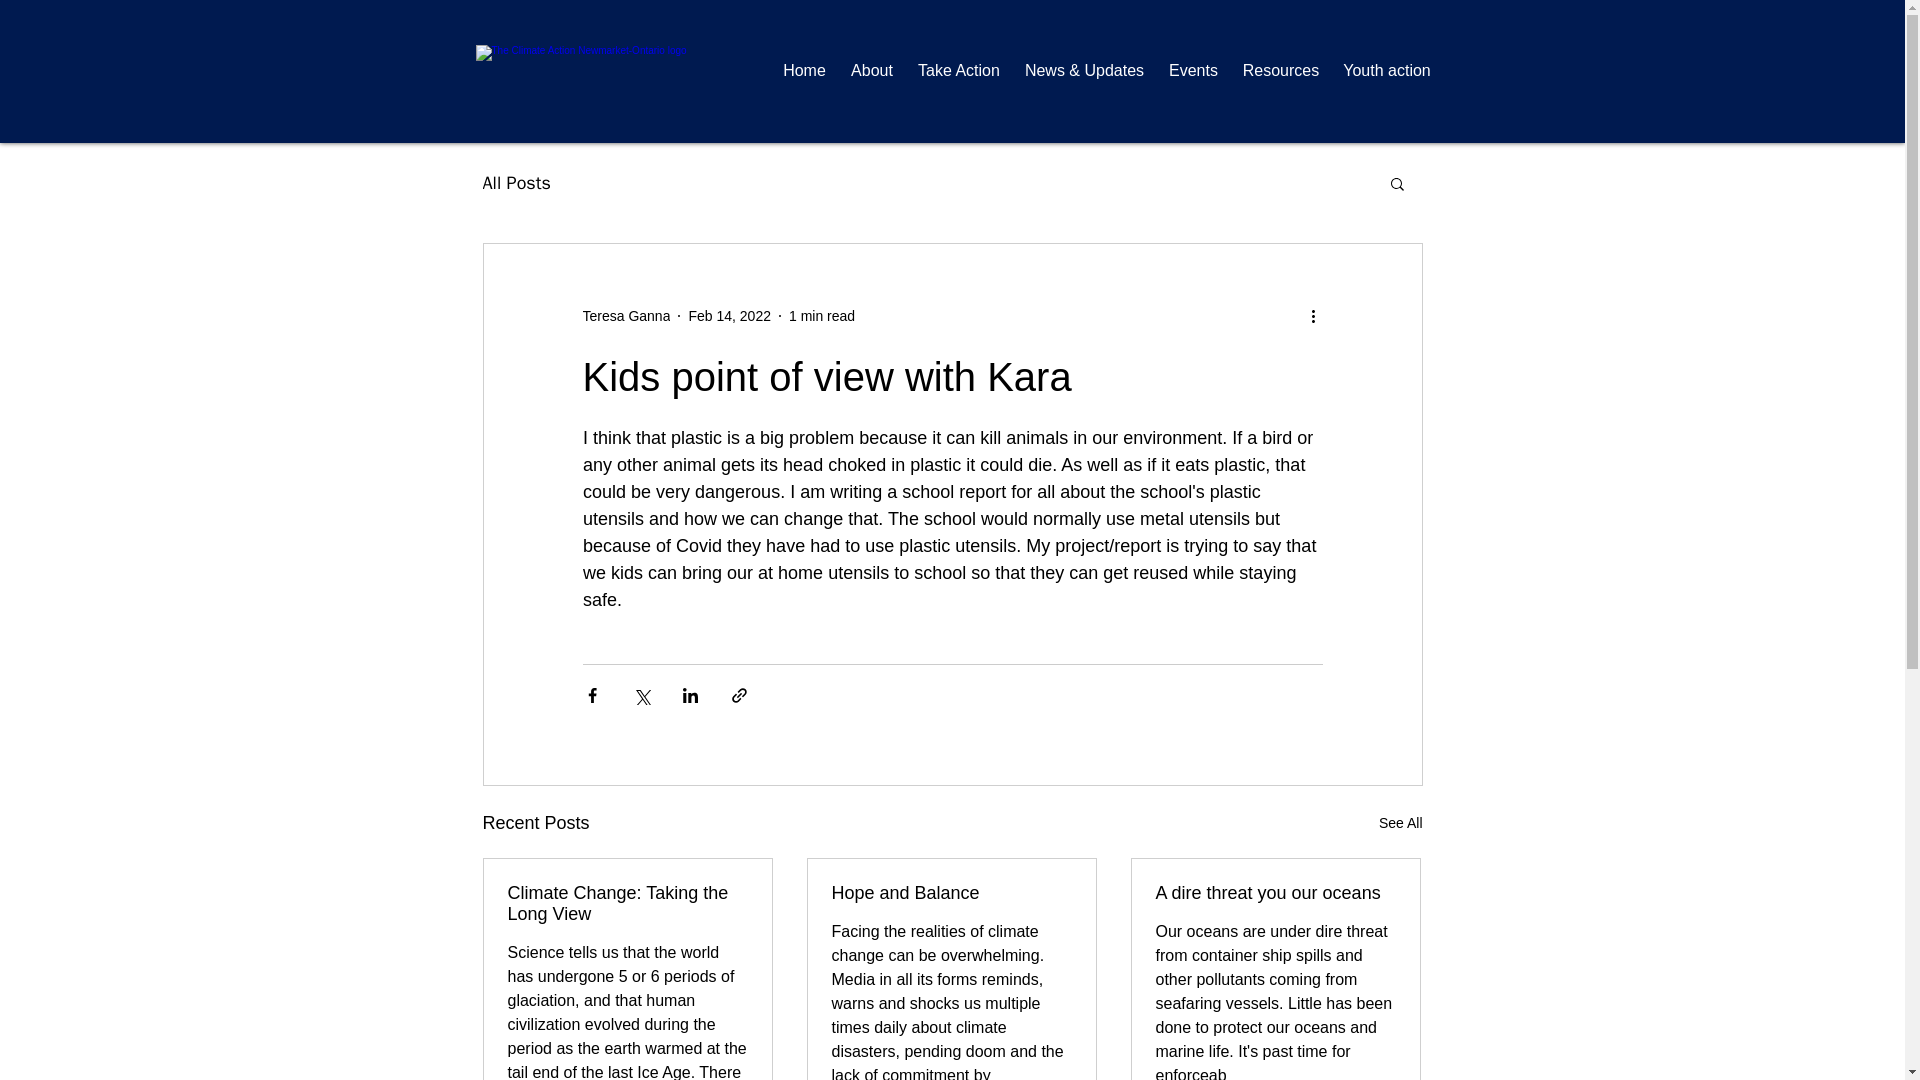 The height and width of the screenshot is (1080, 1920). What do you see at coordinates (870, 71) in the screenshot?
I see `About` at bounding box center [870, 71].